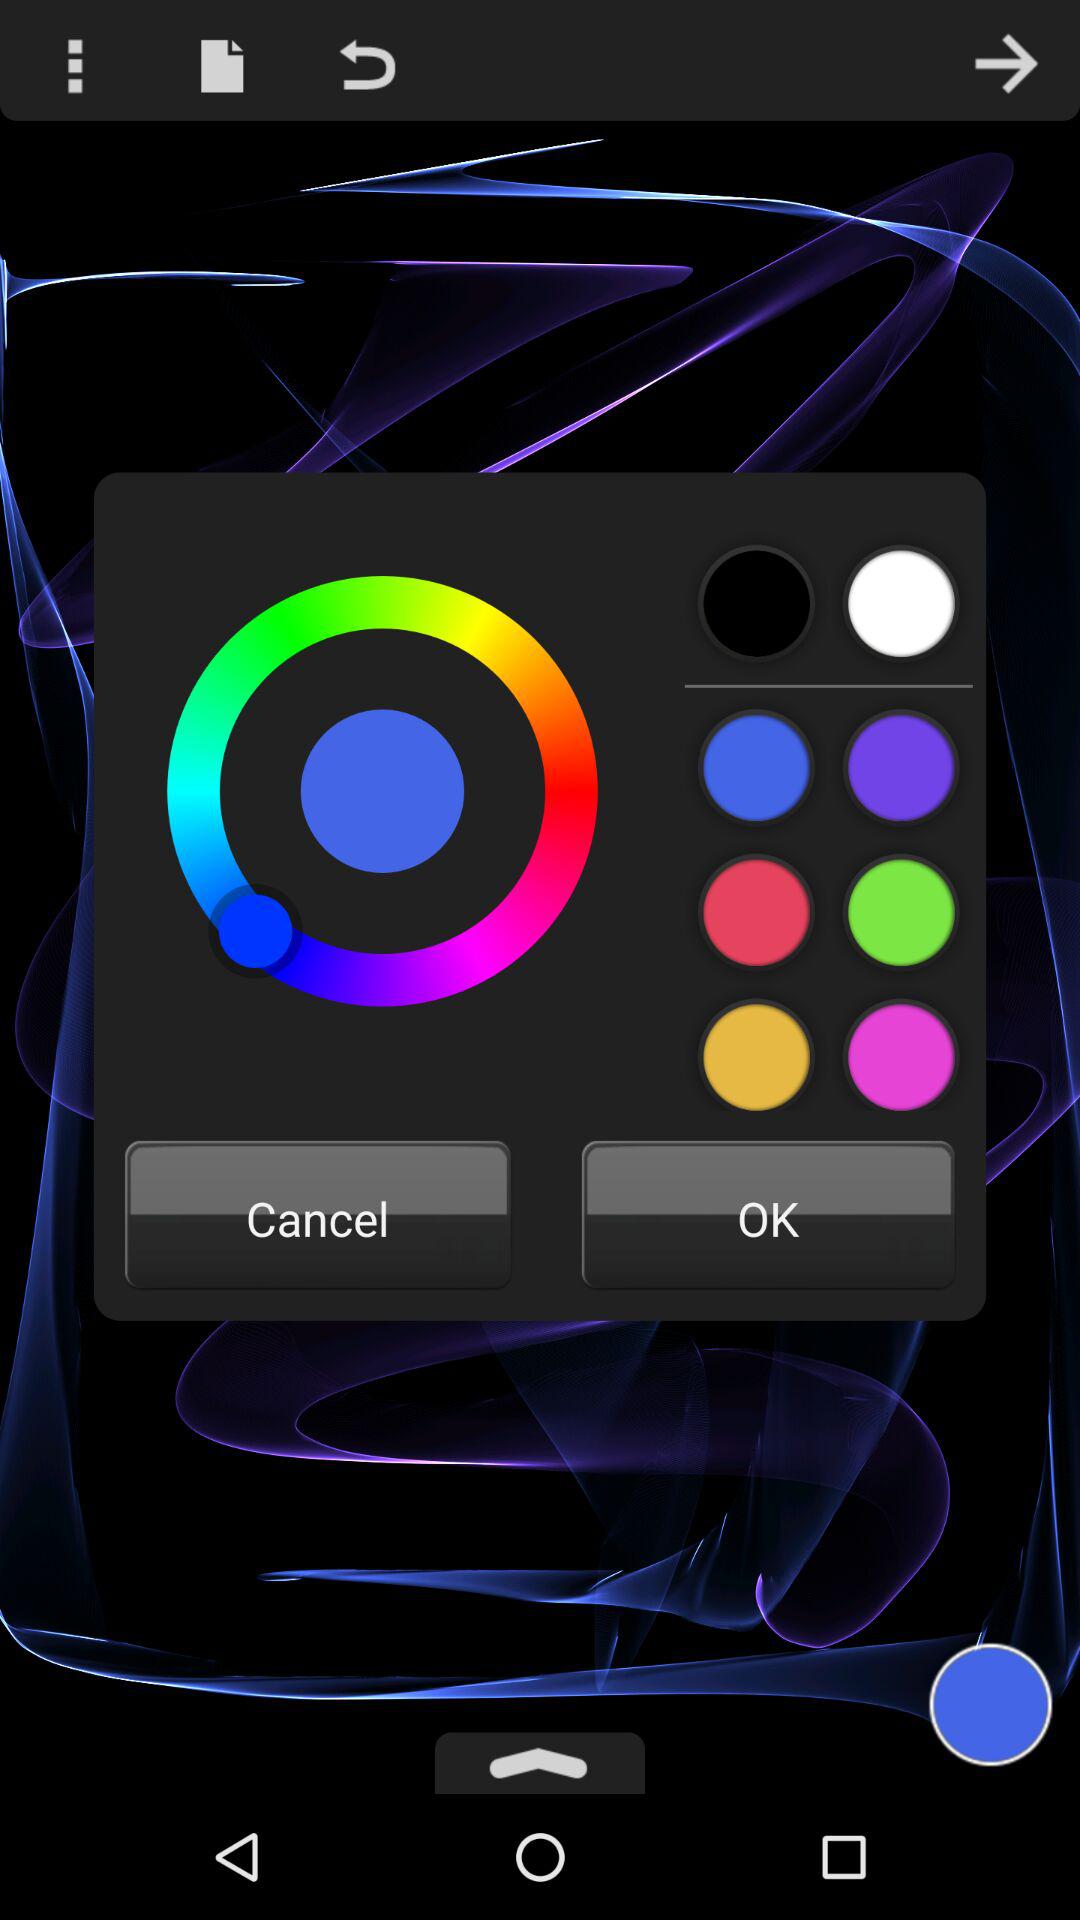  I want to click on pink, so click(756, 912).